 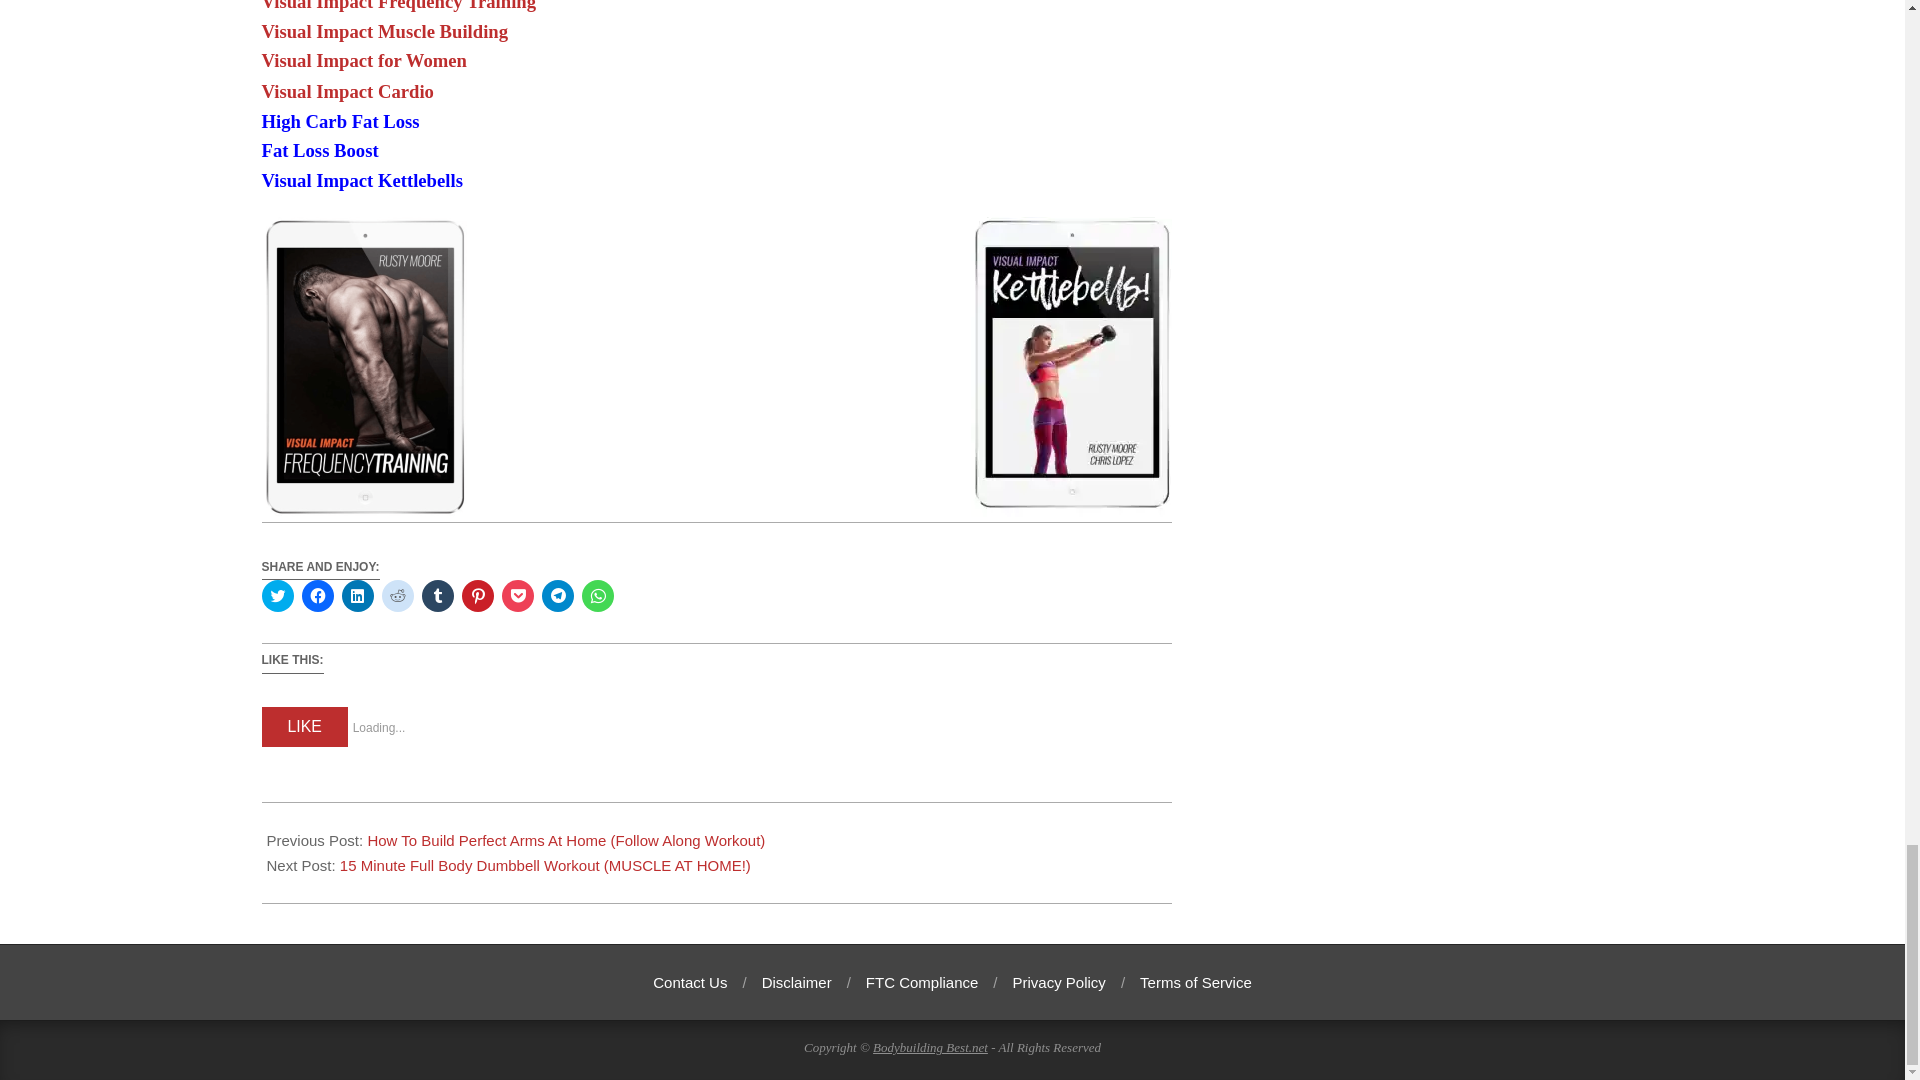 What do you see at coordinates (320, 150) in the screenshot?
I see `Fat Loss Boost` at bounding box center [320, 150].